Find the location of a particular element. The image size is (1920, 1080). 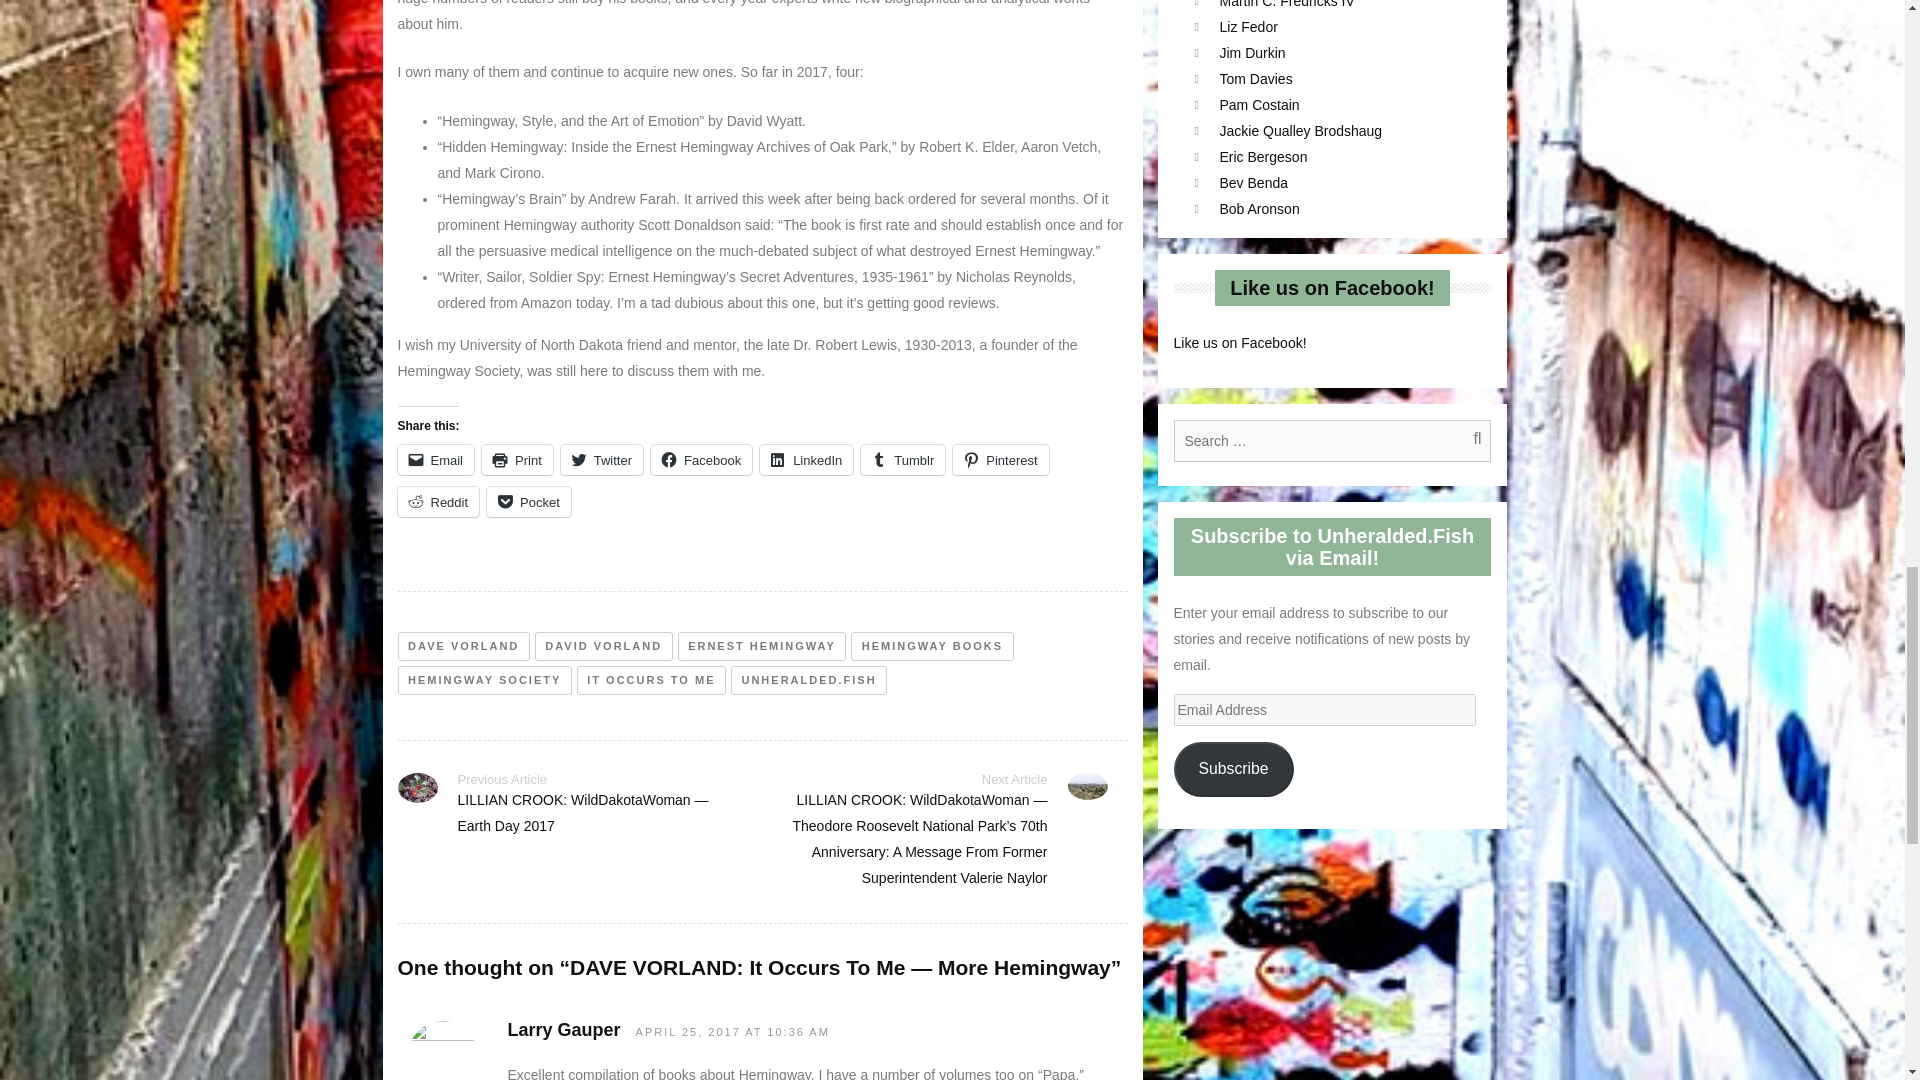

Click to share on Twitter is located at coordinates (602, 460).